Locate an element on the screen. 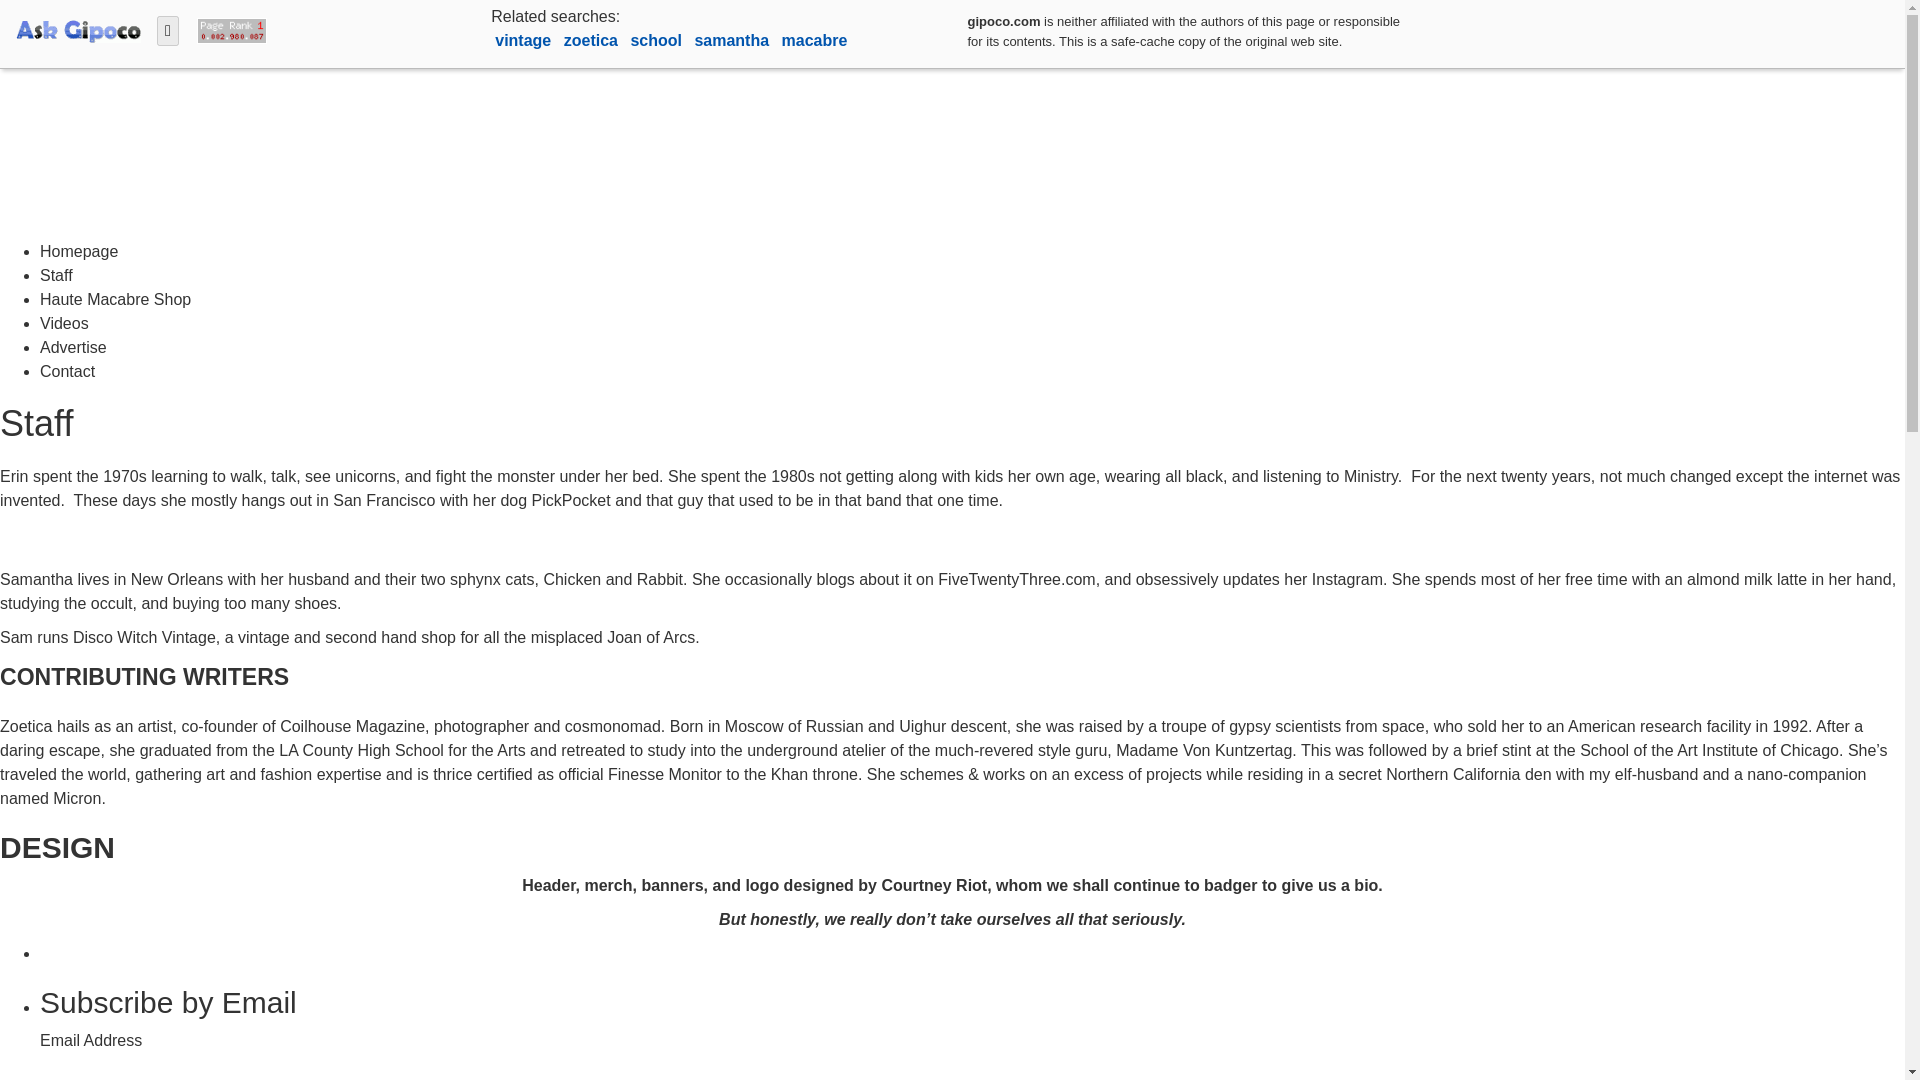  school is located at coordinates (657, 40).